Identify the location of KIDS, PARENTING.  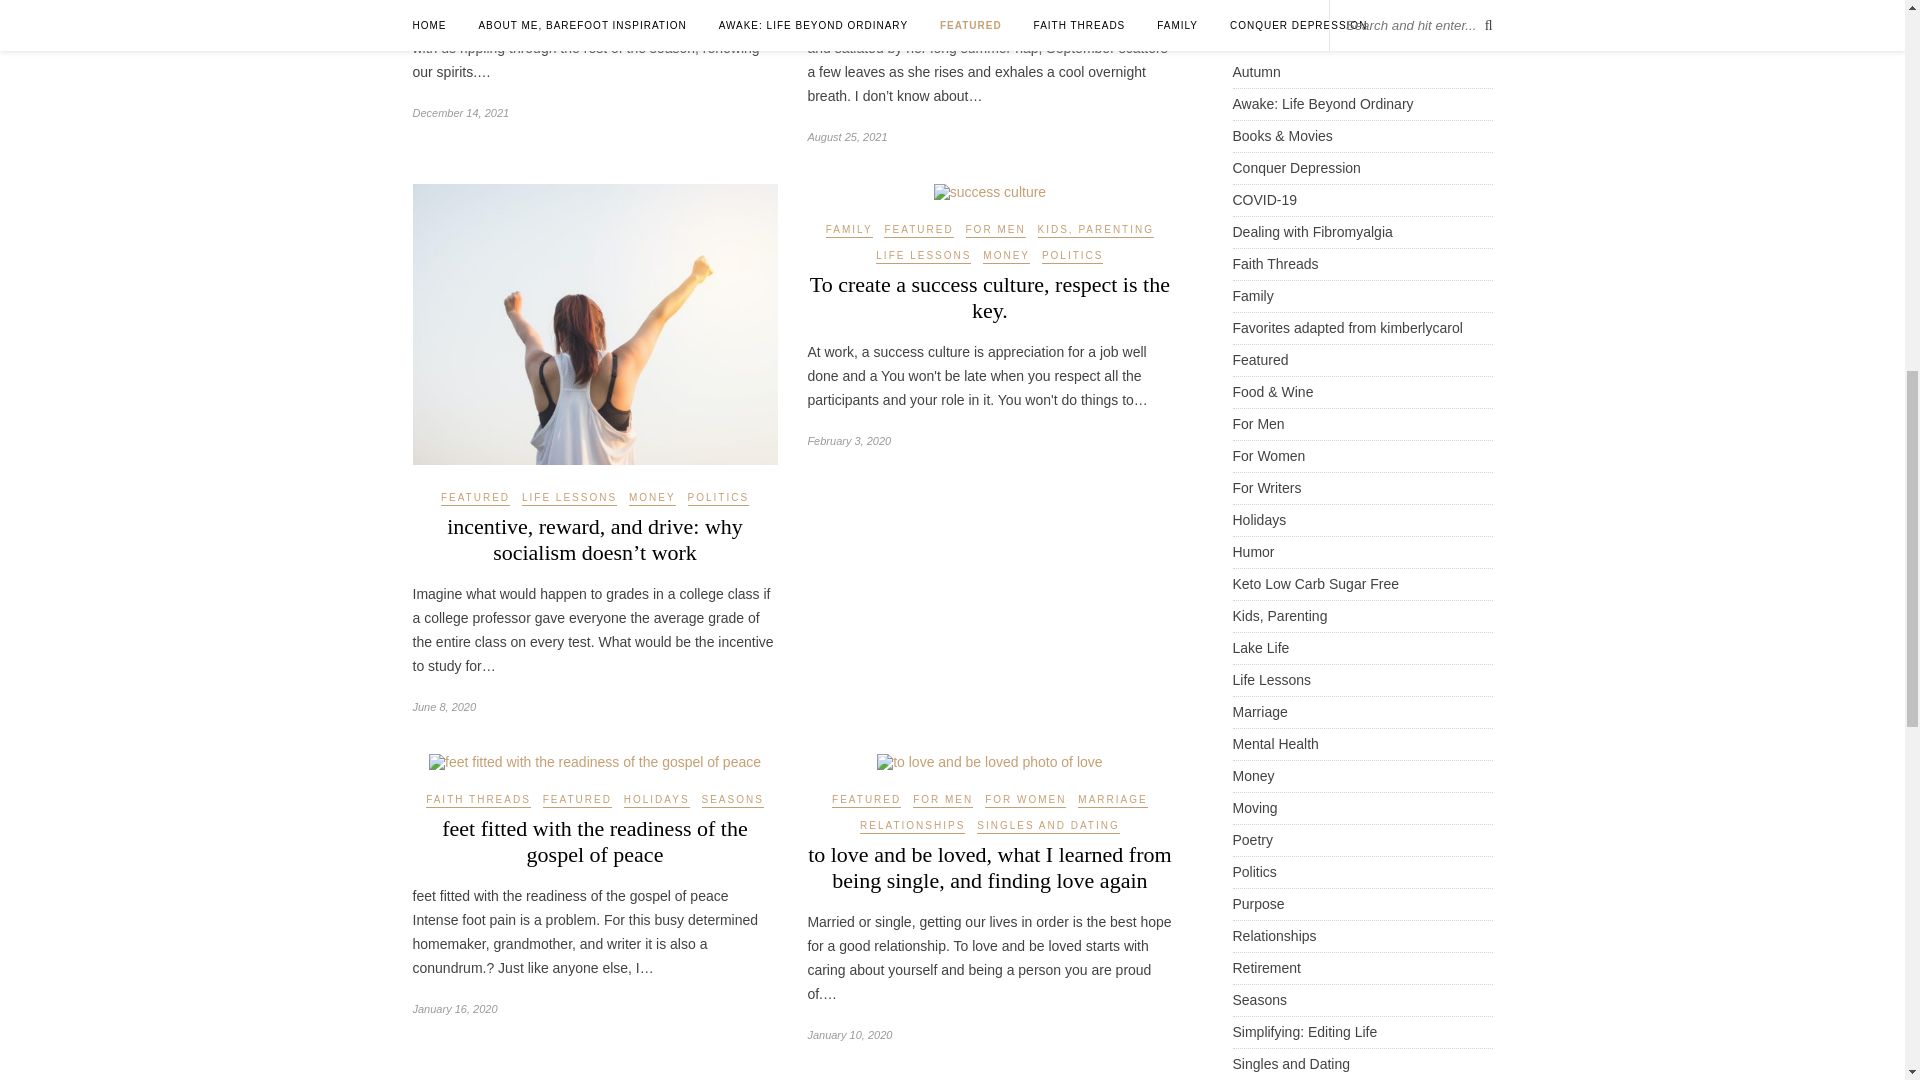
(1096, 230).